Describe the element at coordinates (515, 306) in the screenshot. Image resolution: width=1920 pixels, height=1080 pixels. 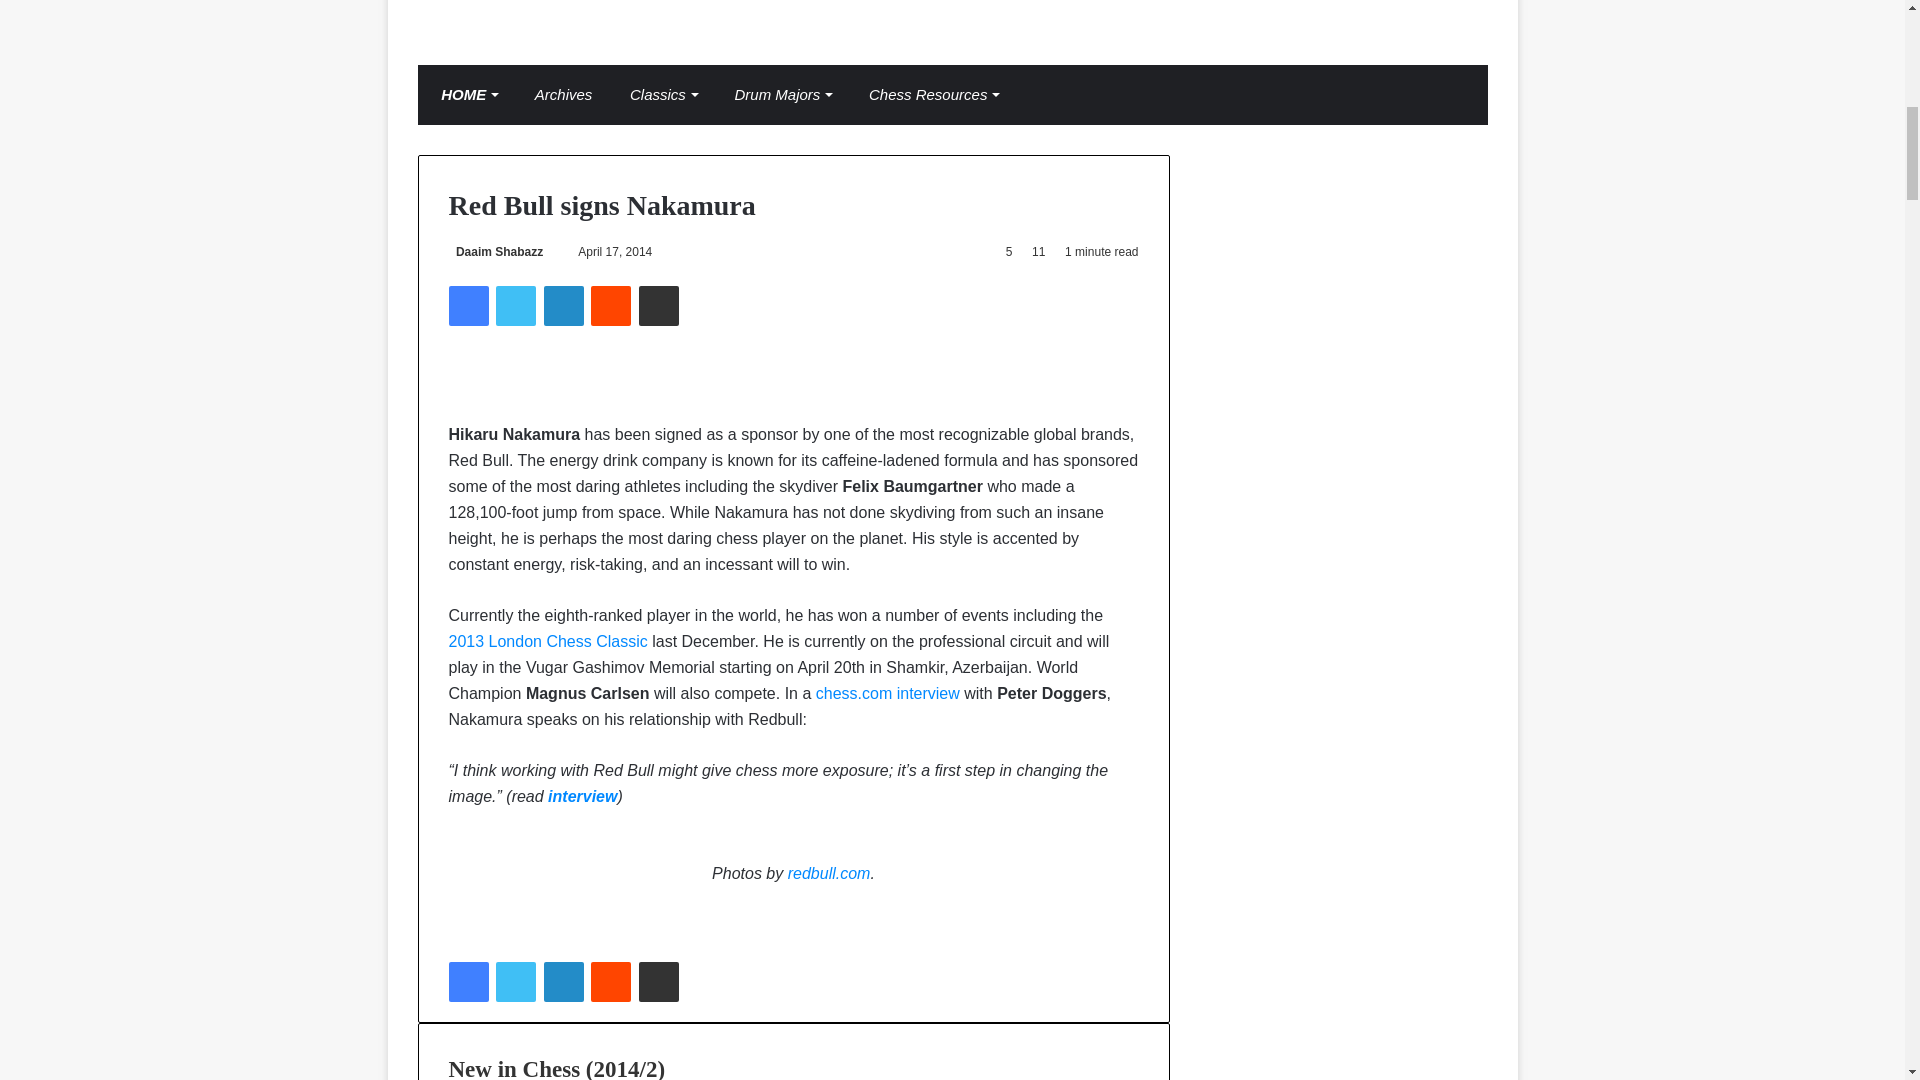
I see `Twitter` at that location.